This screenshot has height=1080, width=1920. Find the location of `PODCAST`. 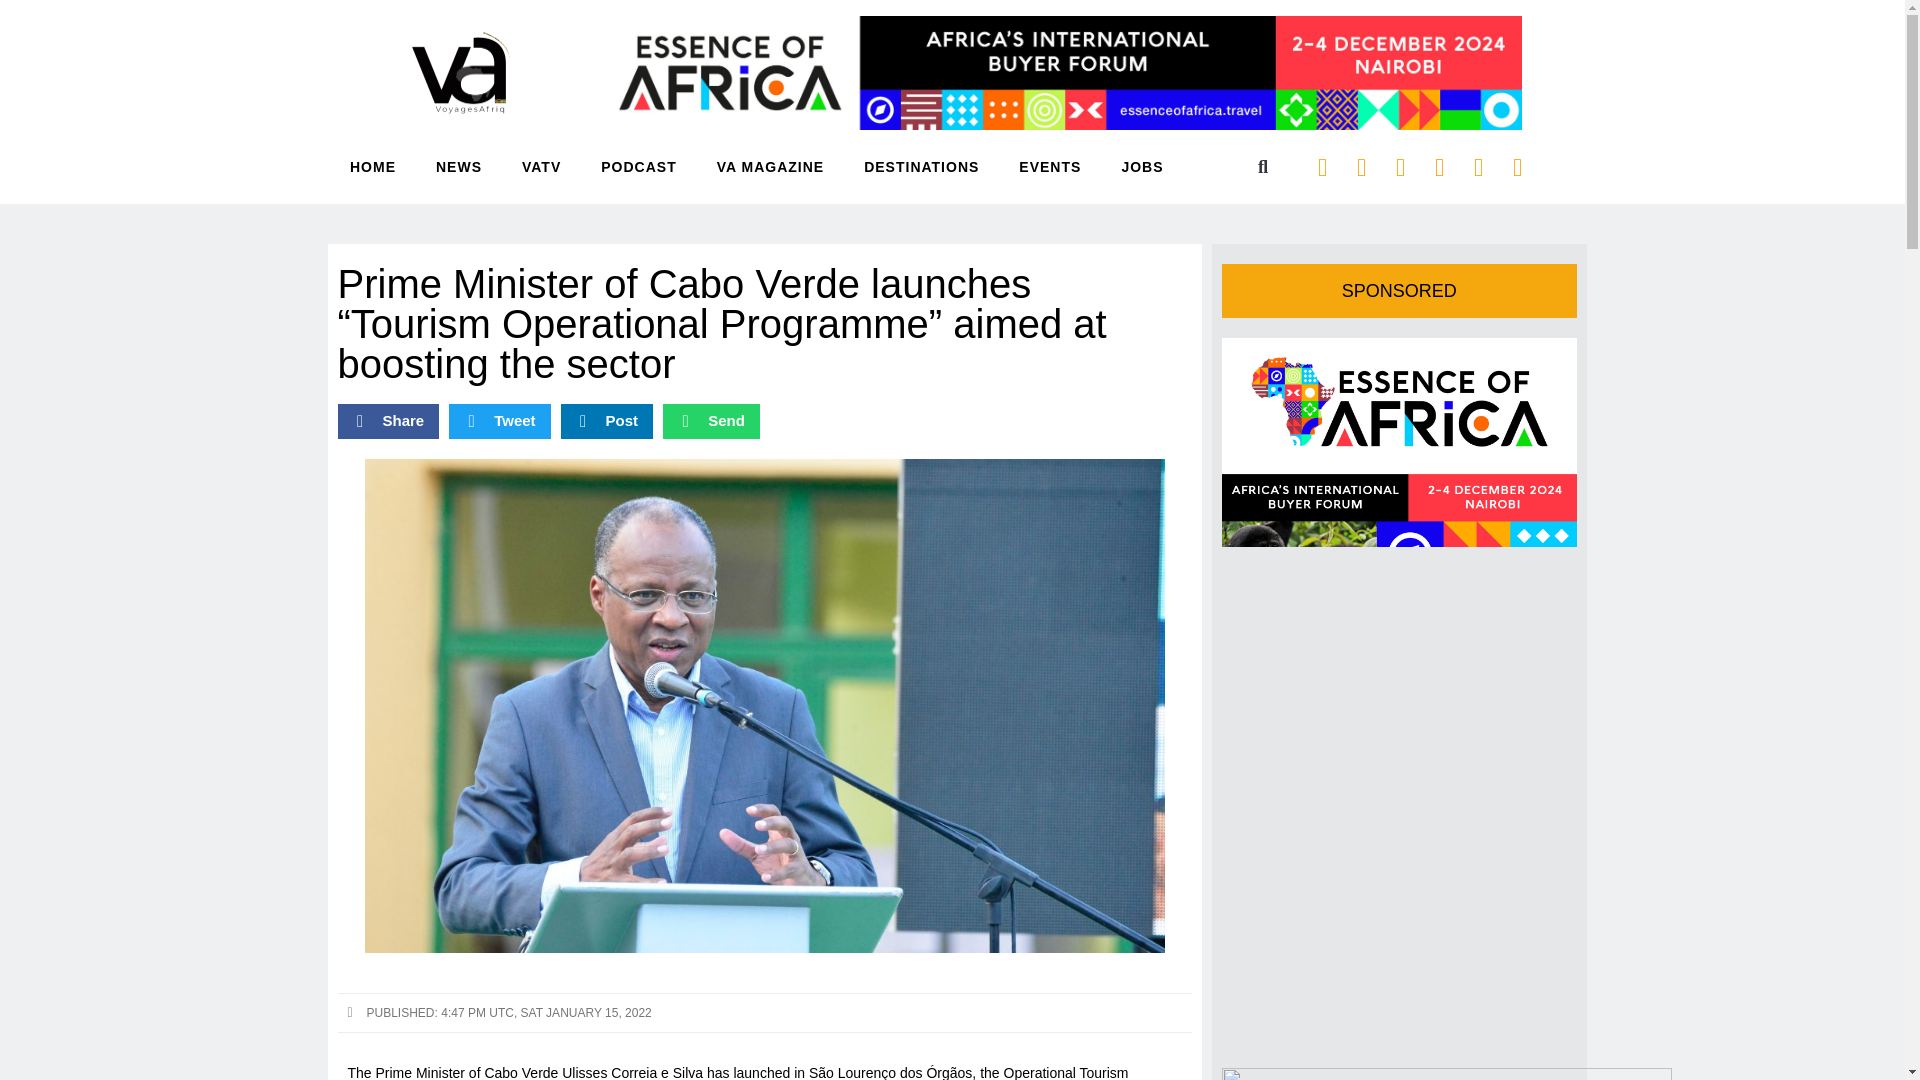

PODCAST is located at coordinates (638, 166).